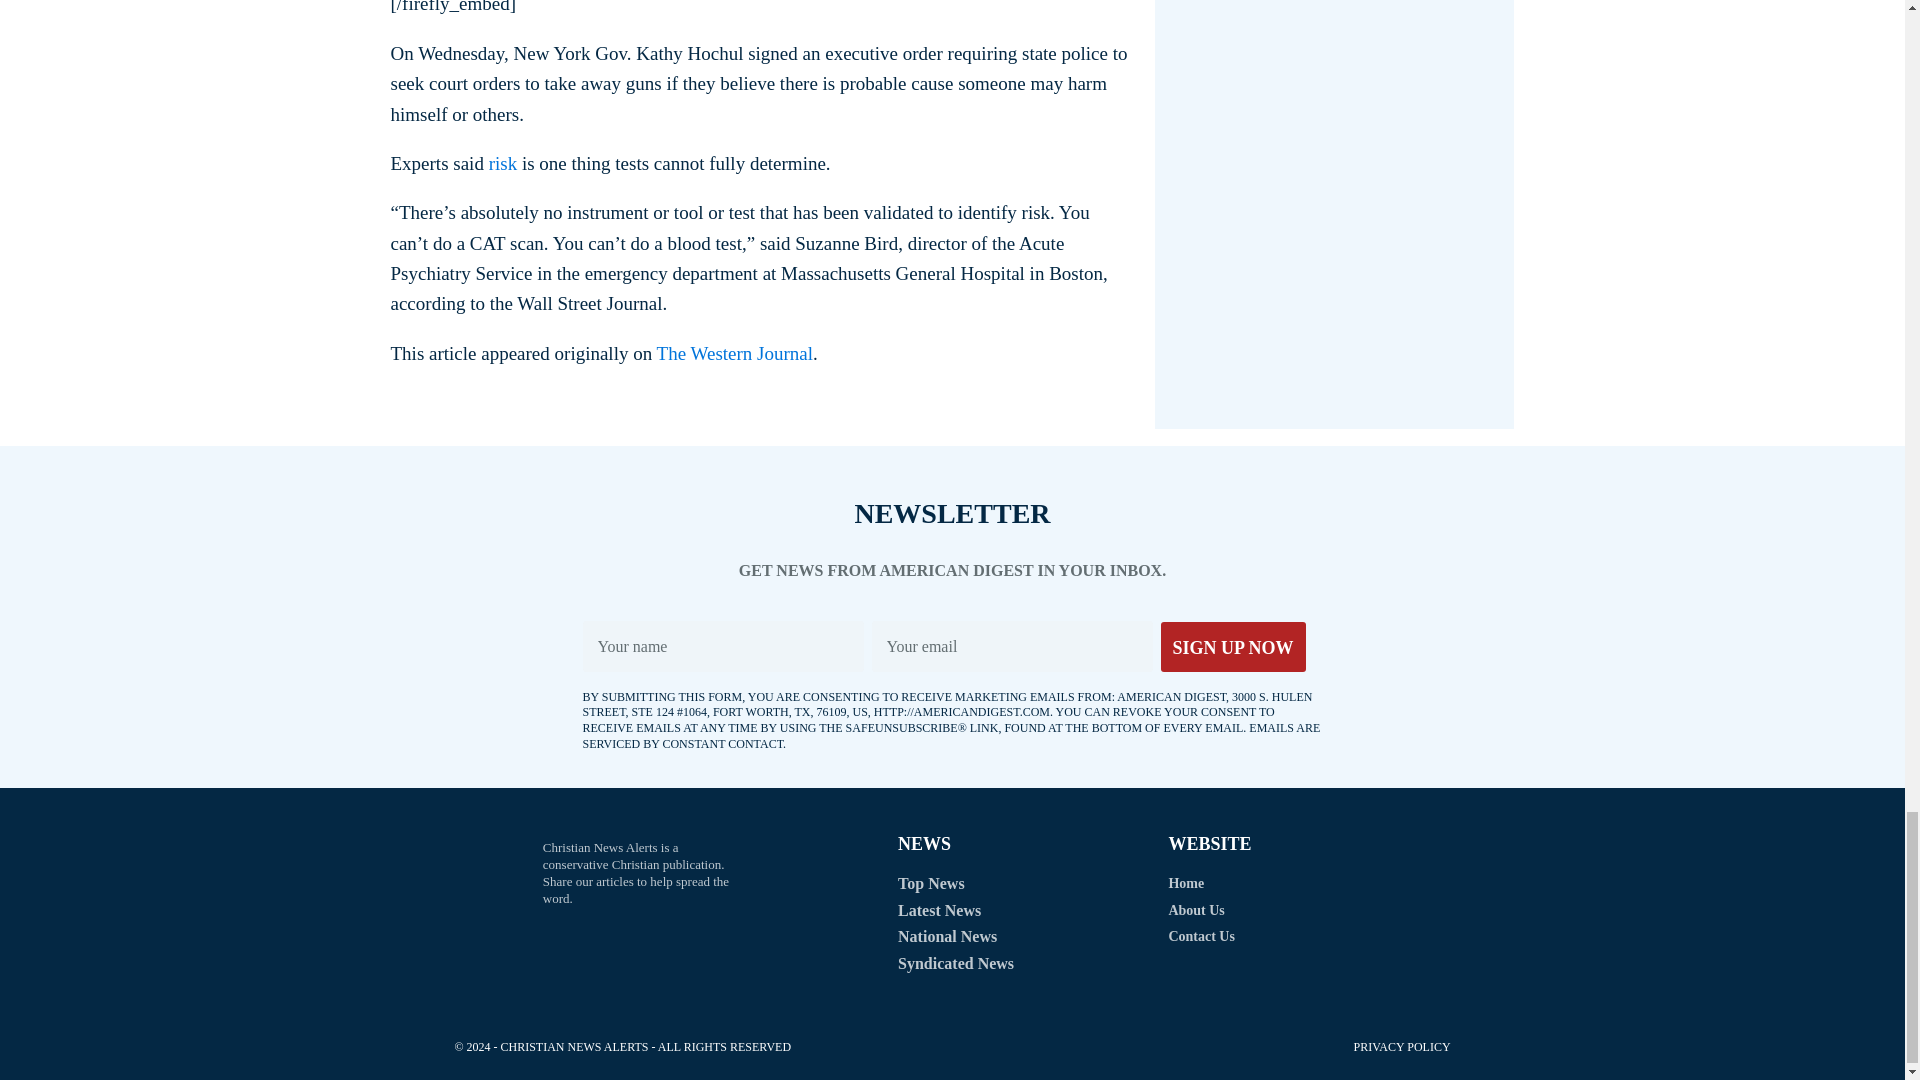 The image size is (1920, 1080). I want to click on SIGN UP NOW, so click(1232, 646).